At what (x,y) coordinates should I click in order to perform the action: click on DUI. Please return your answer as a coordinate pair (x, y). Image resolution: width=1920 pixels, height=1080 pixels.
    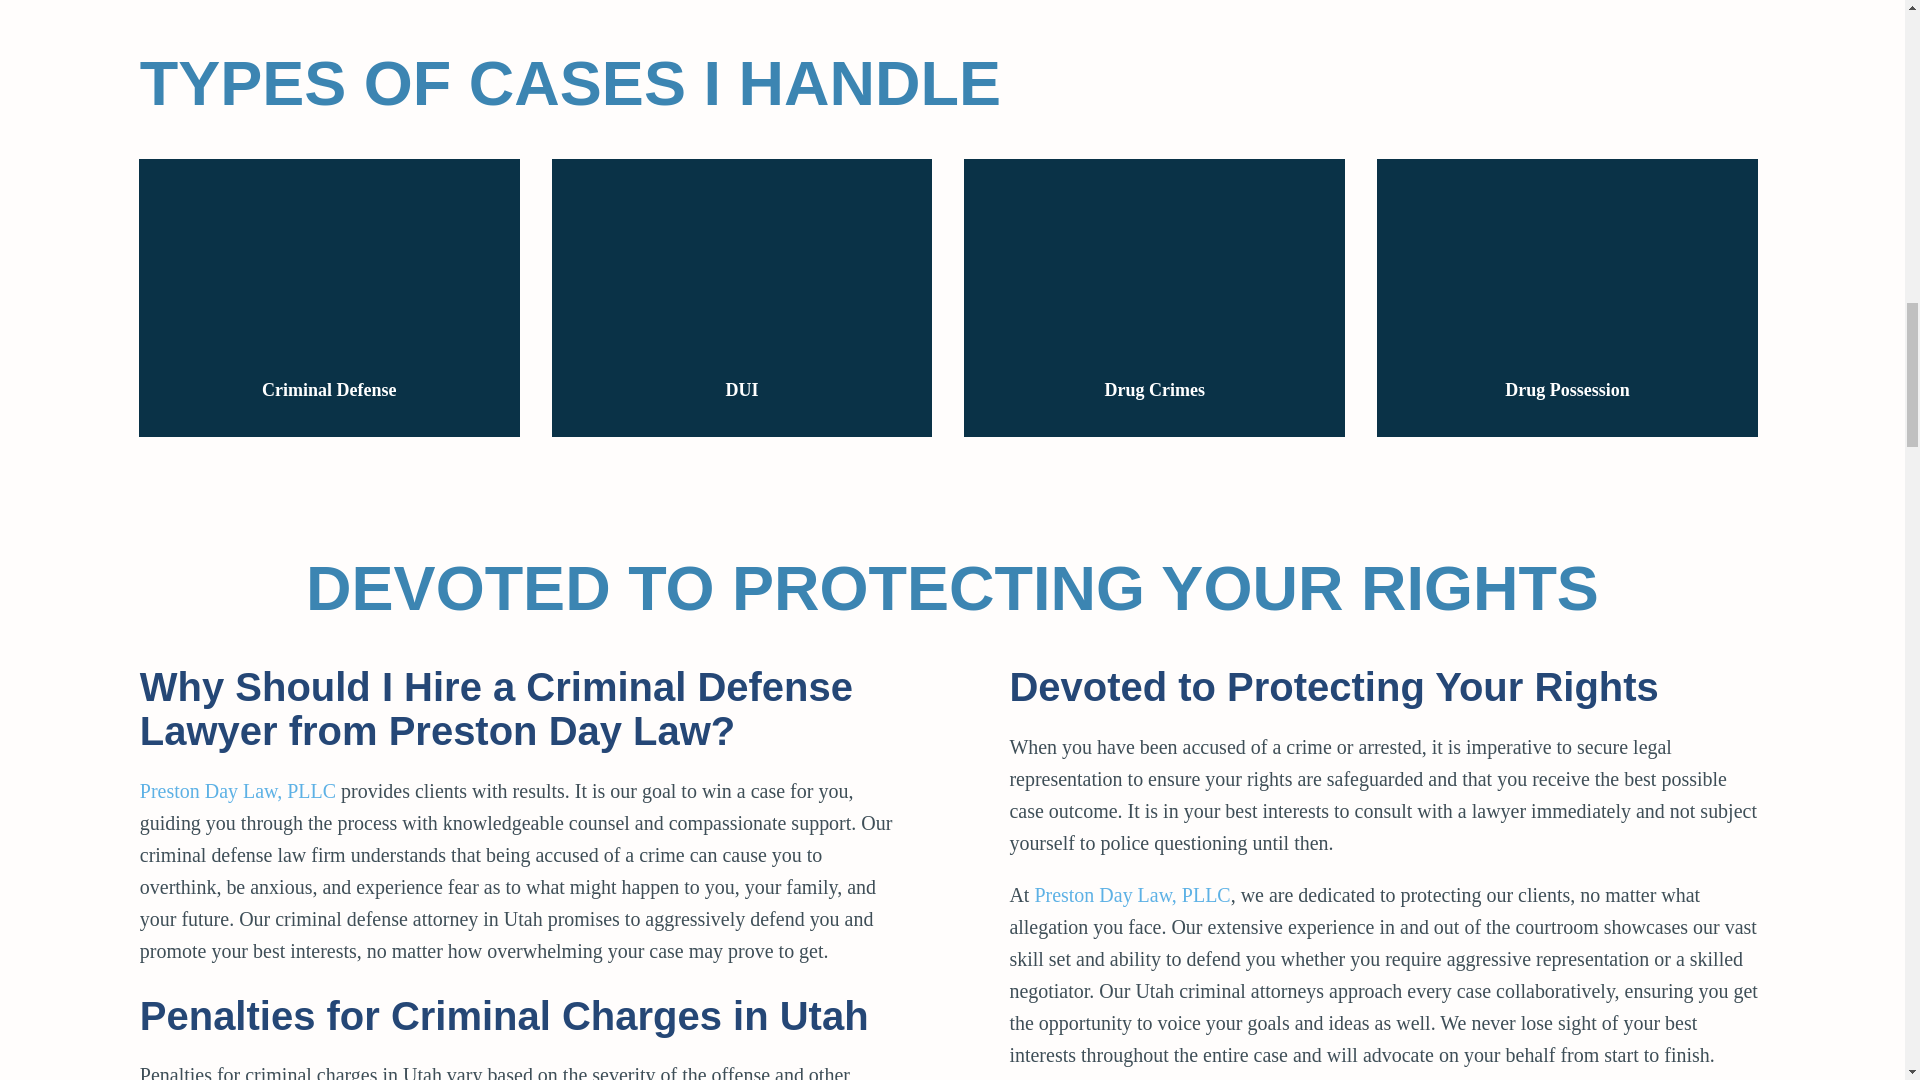
    Looking at the image, I should click on (742, 298).